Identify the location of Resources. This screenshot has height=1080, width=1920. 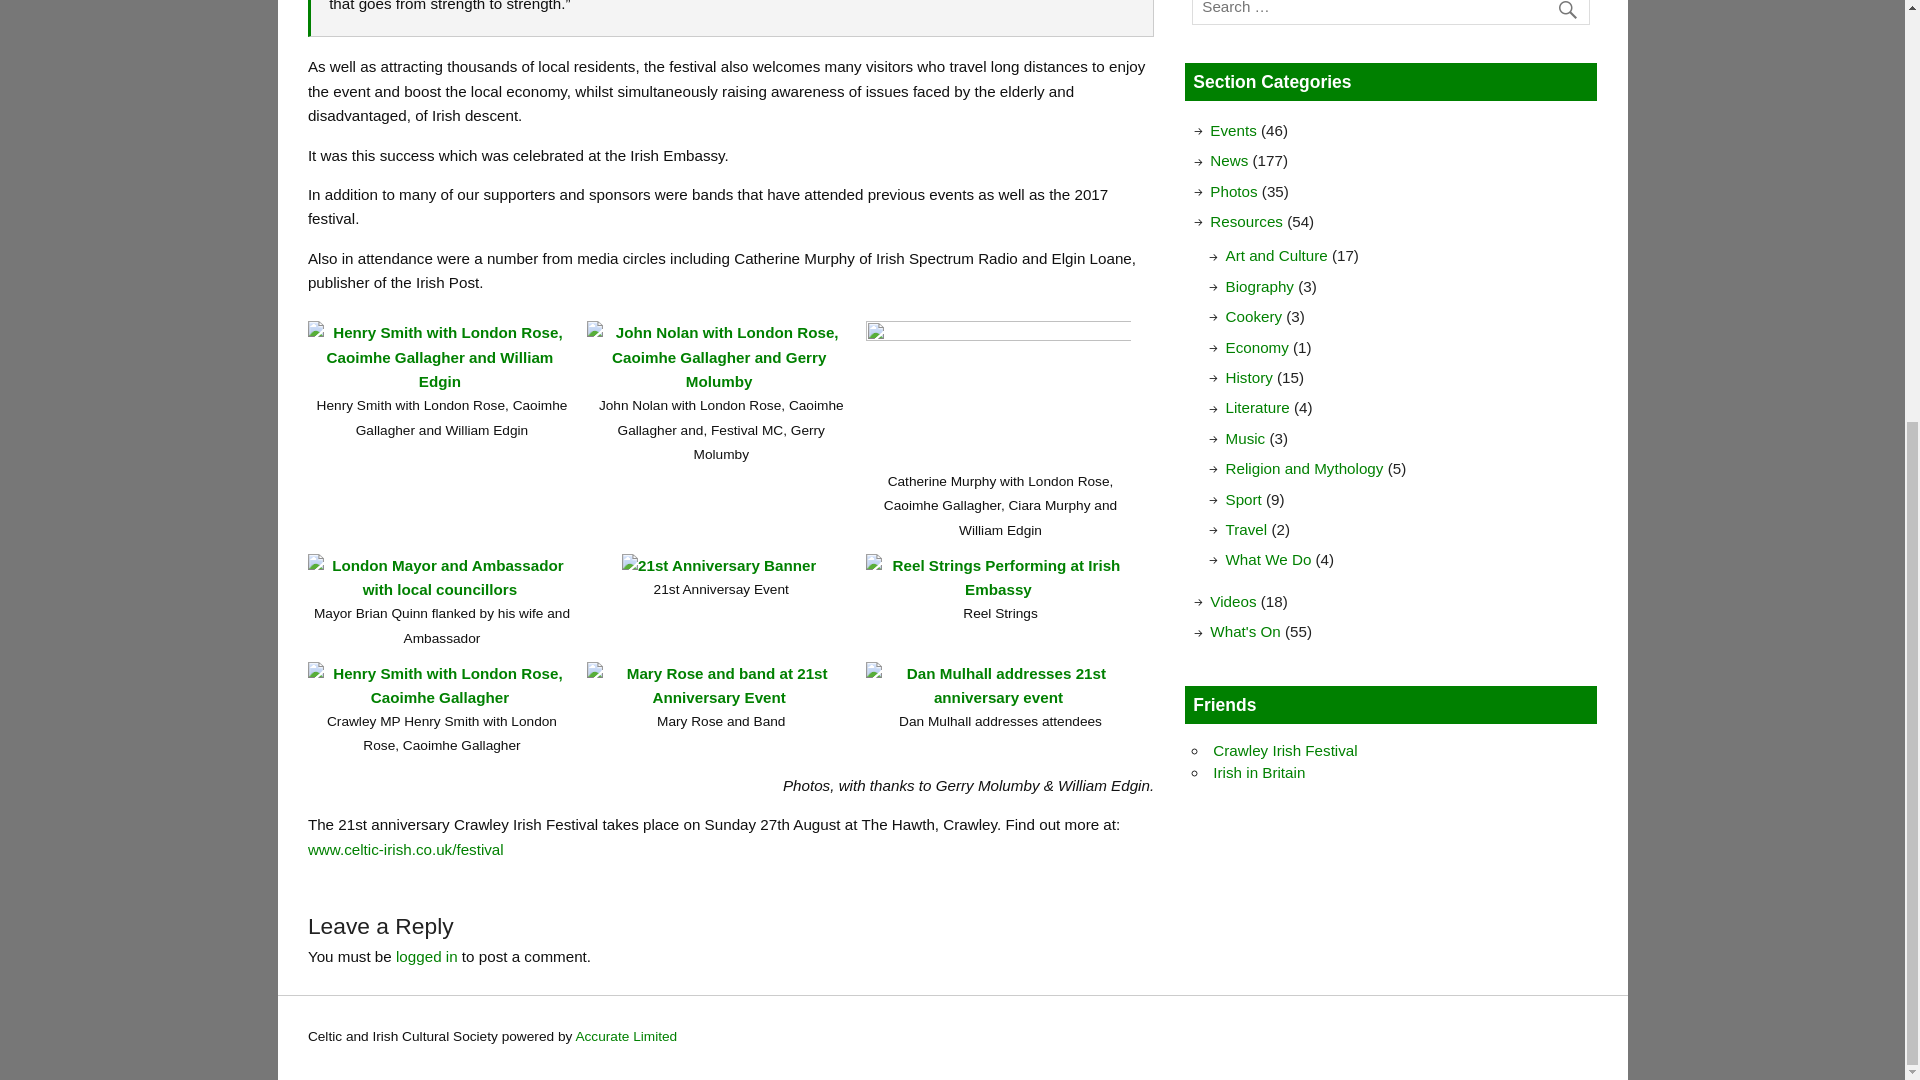
(1246, 221).